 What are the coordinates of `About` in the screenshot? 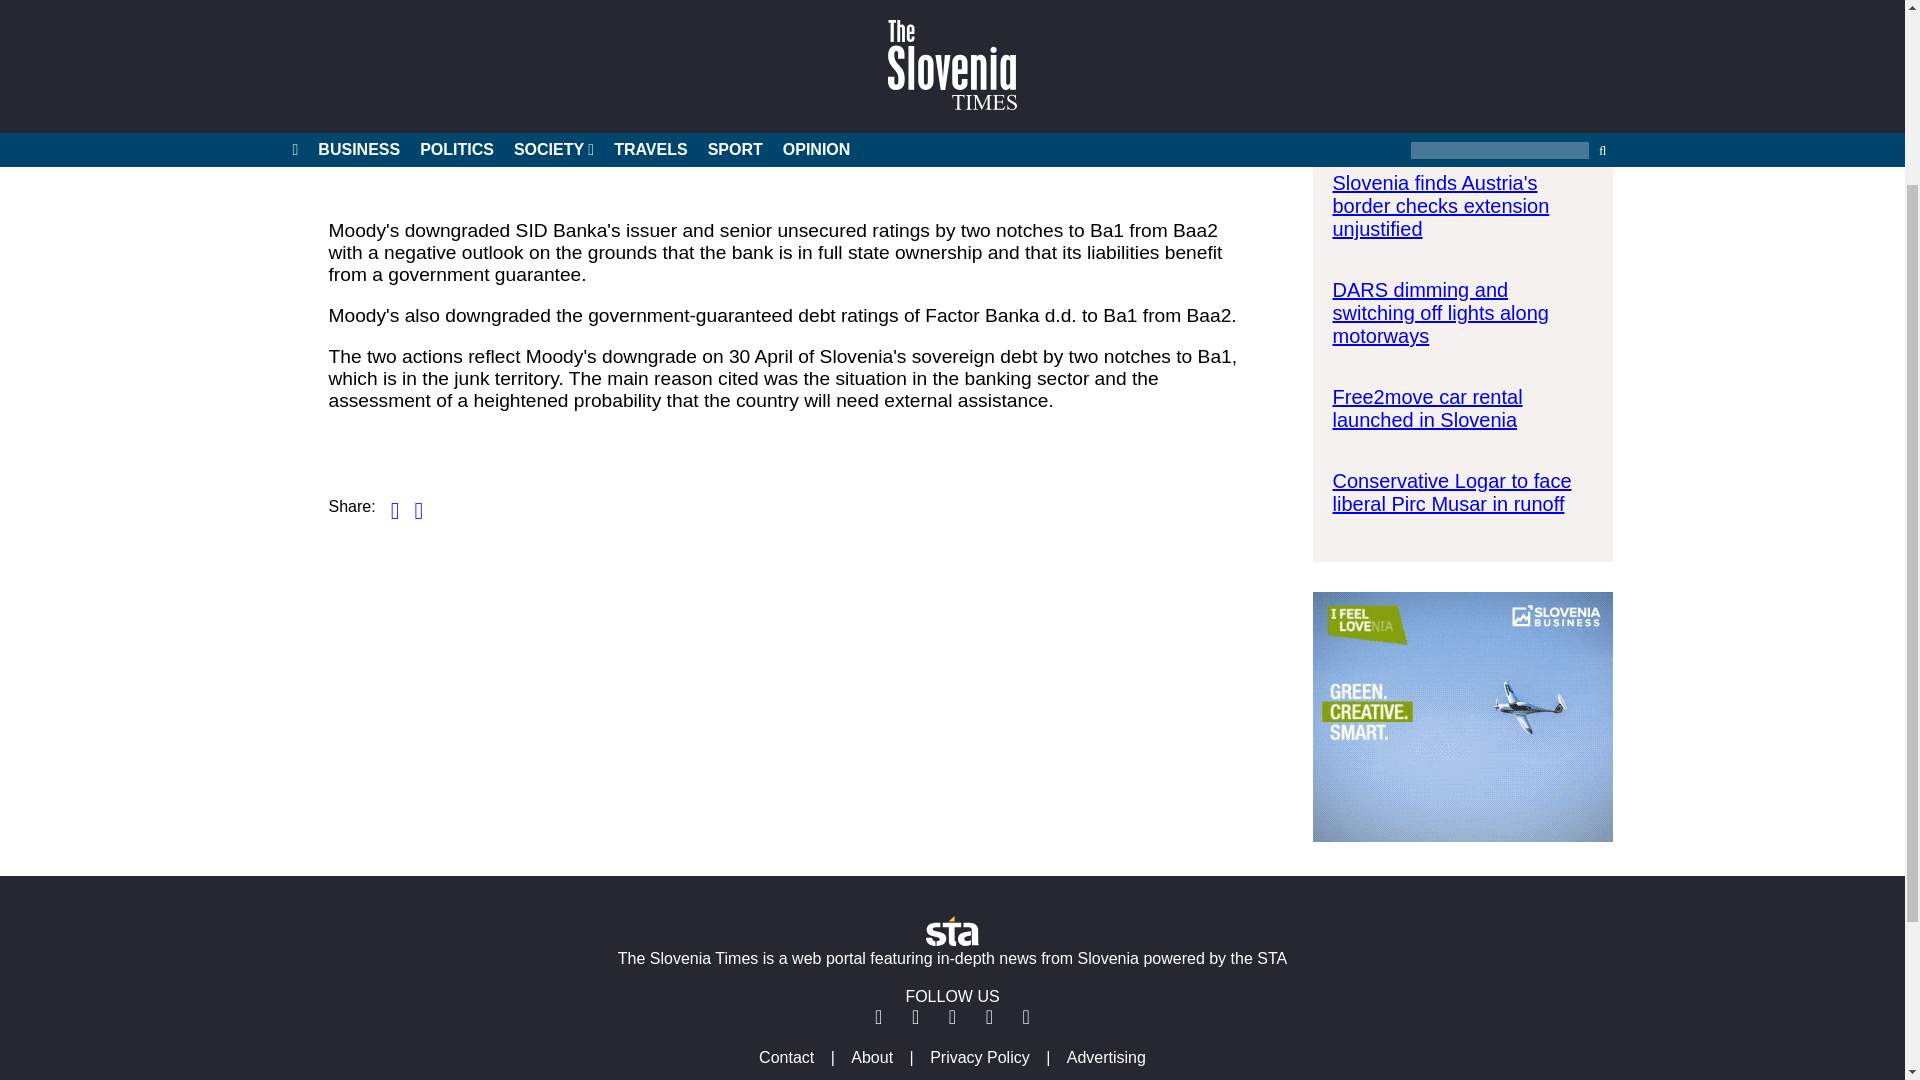 It's located at (872, 1056).